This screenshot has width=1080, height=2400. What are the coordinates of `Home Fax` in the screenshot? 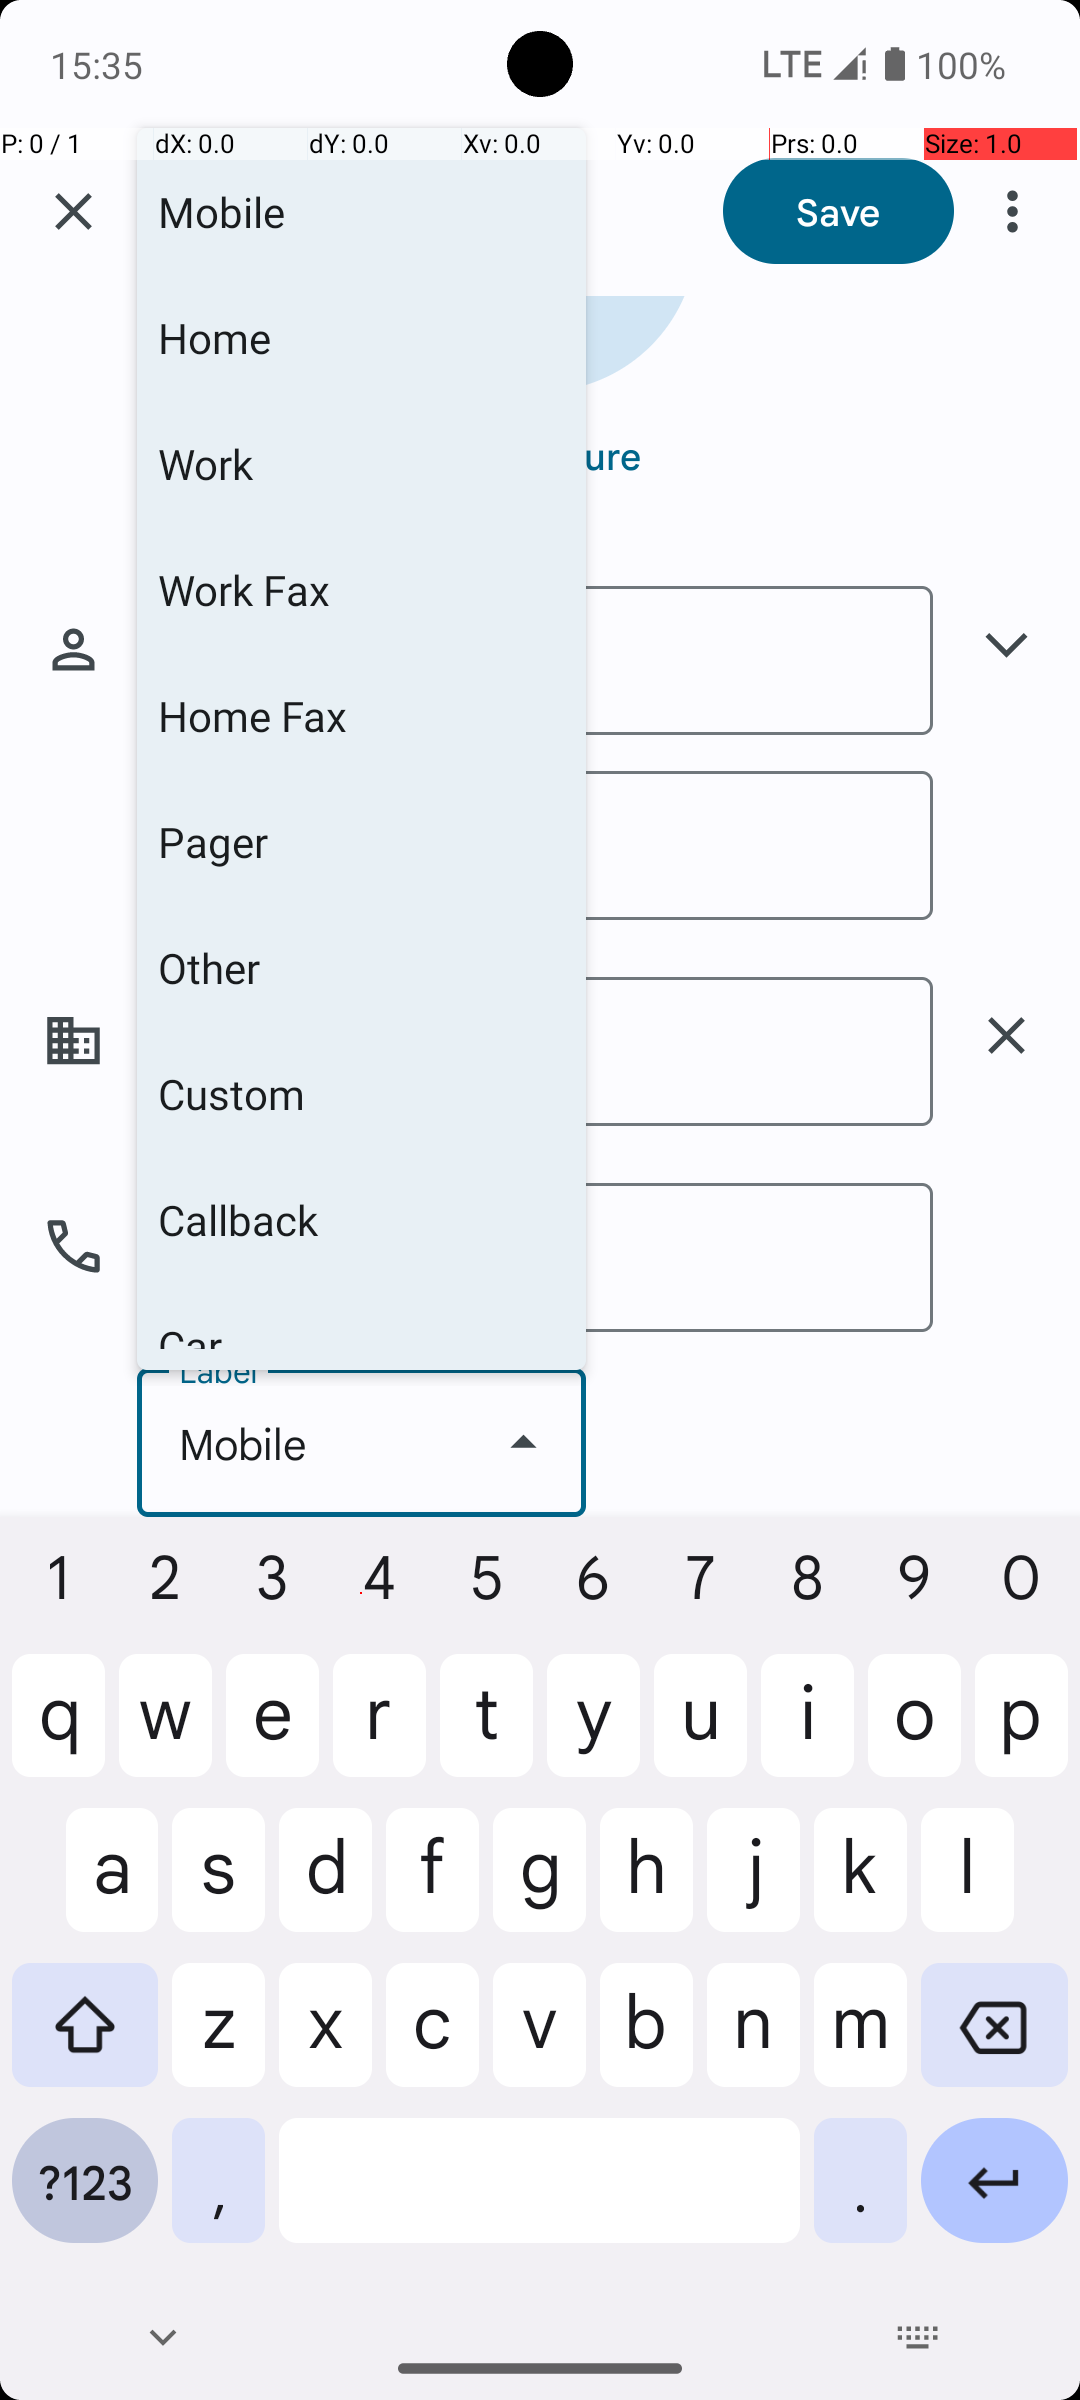 It's located at (362, 716).